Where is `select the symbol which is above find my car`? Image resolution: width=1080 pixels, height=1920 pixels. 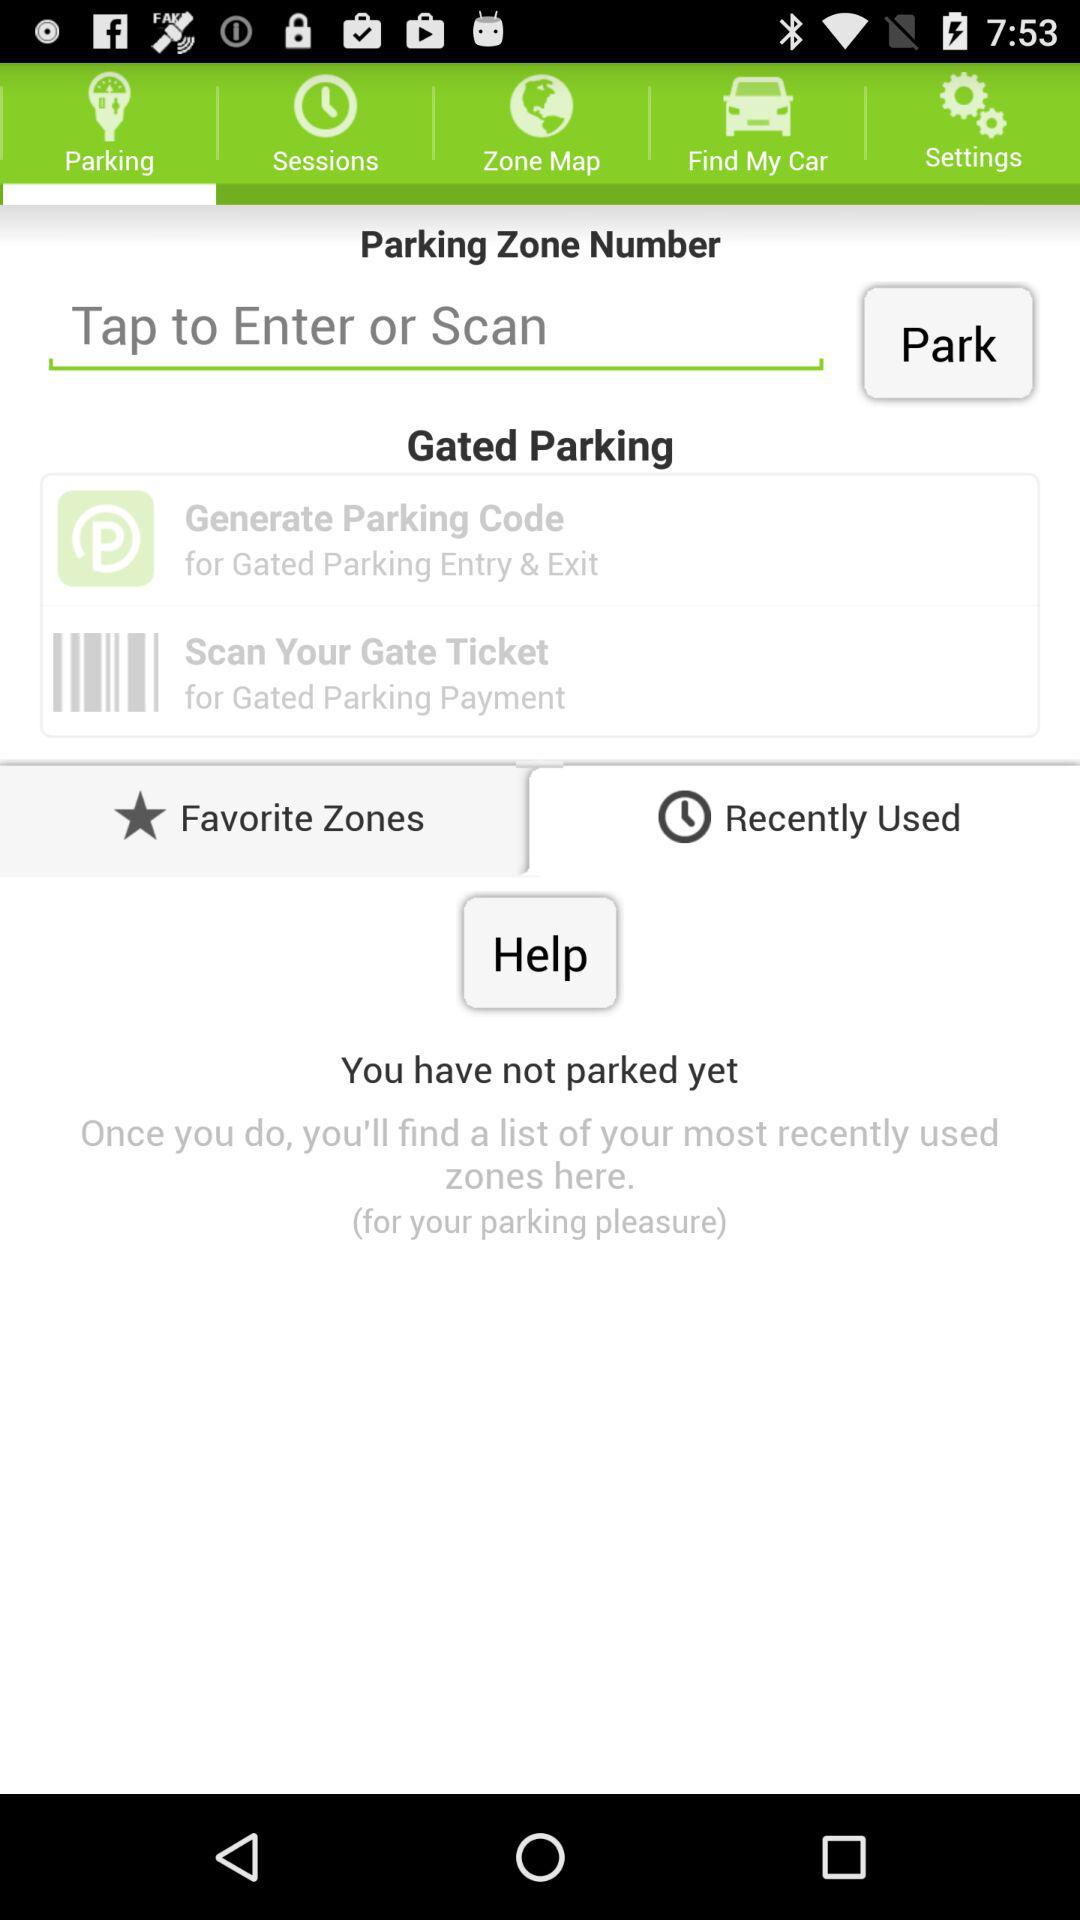 select the symbol which is above find my car is located at coordinates (757, 106).